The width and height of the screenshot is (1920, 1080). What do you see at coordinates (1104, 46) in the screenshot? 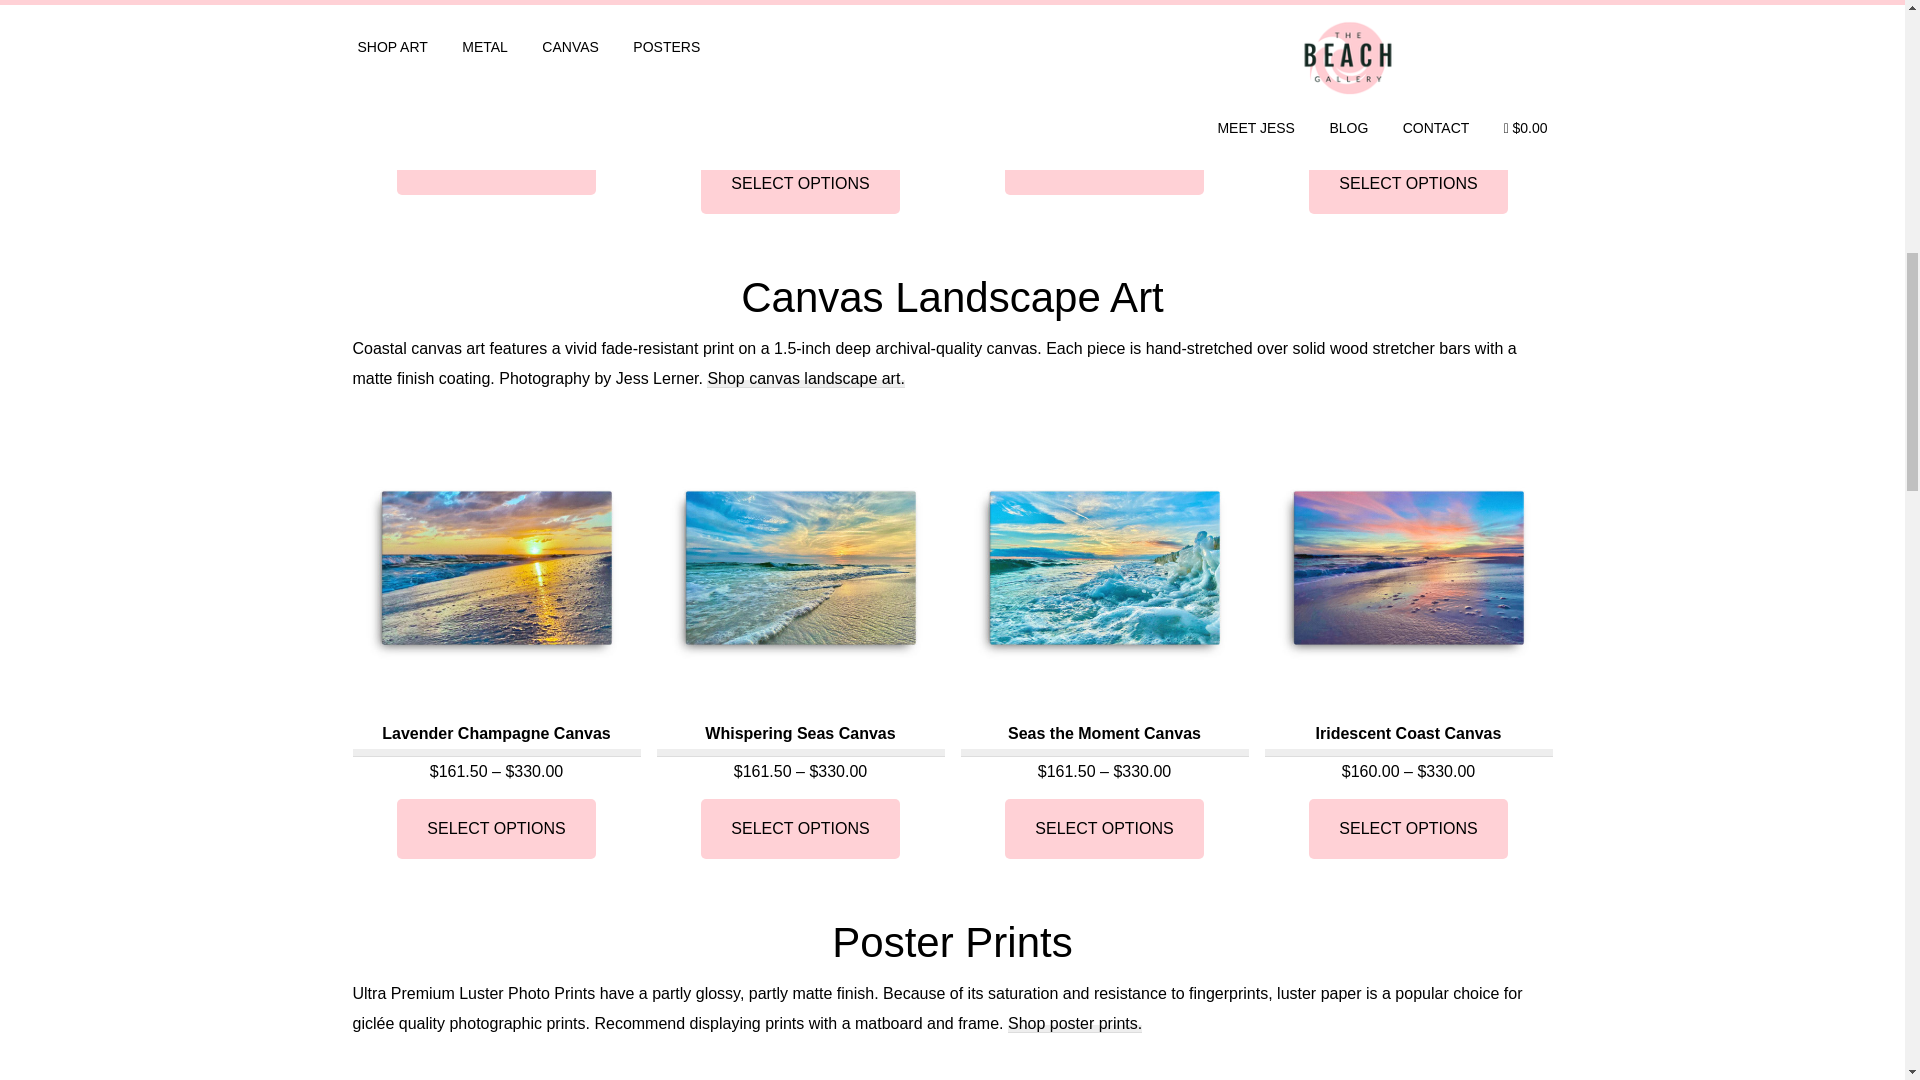
I see `Long Walks on the Beach Metal Print` at bounding box center [1104, 46].